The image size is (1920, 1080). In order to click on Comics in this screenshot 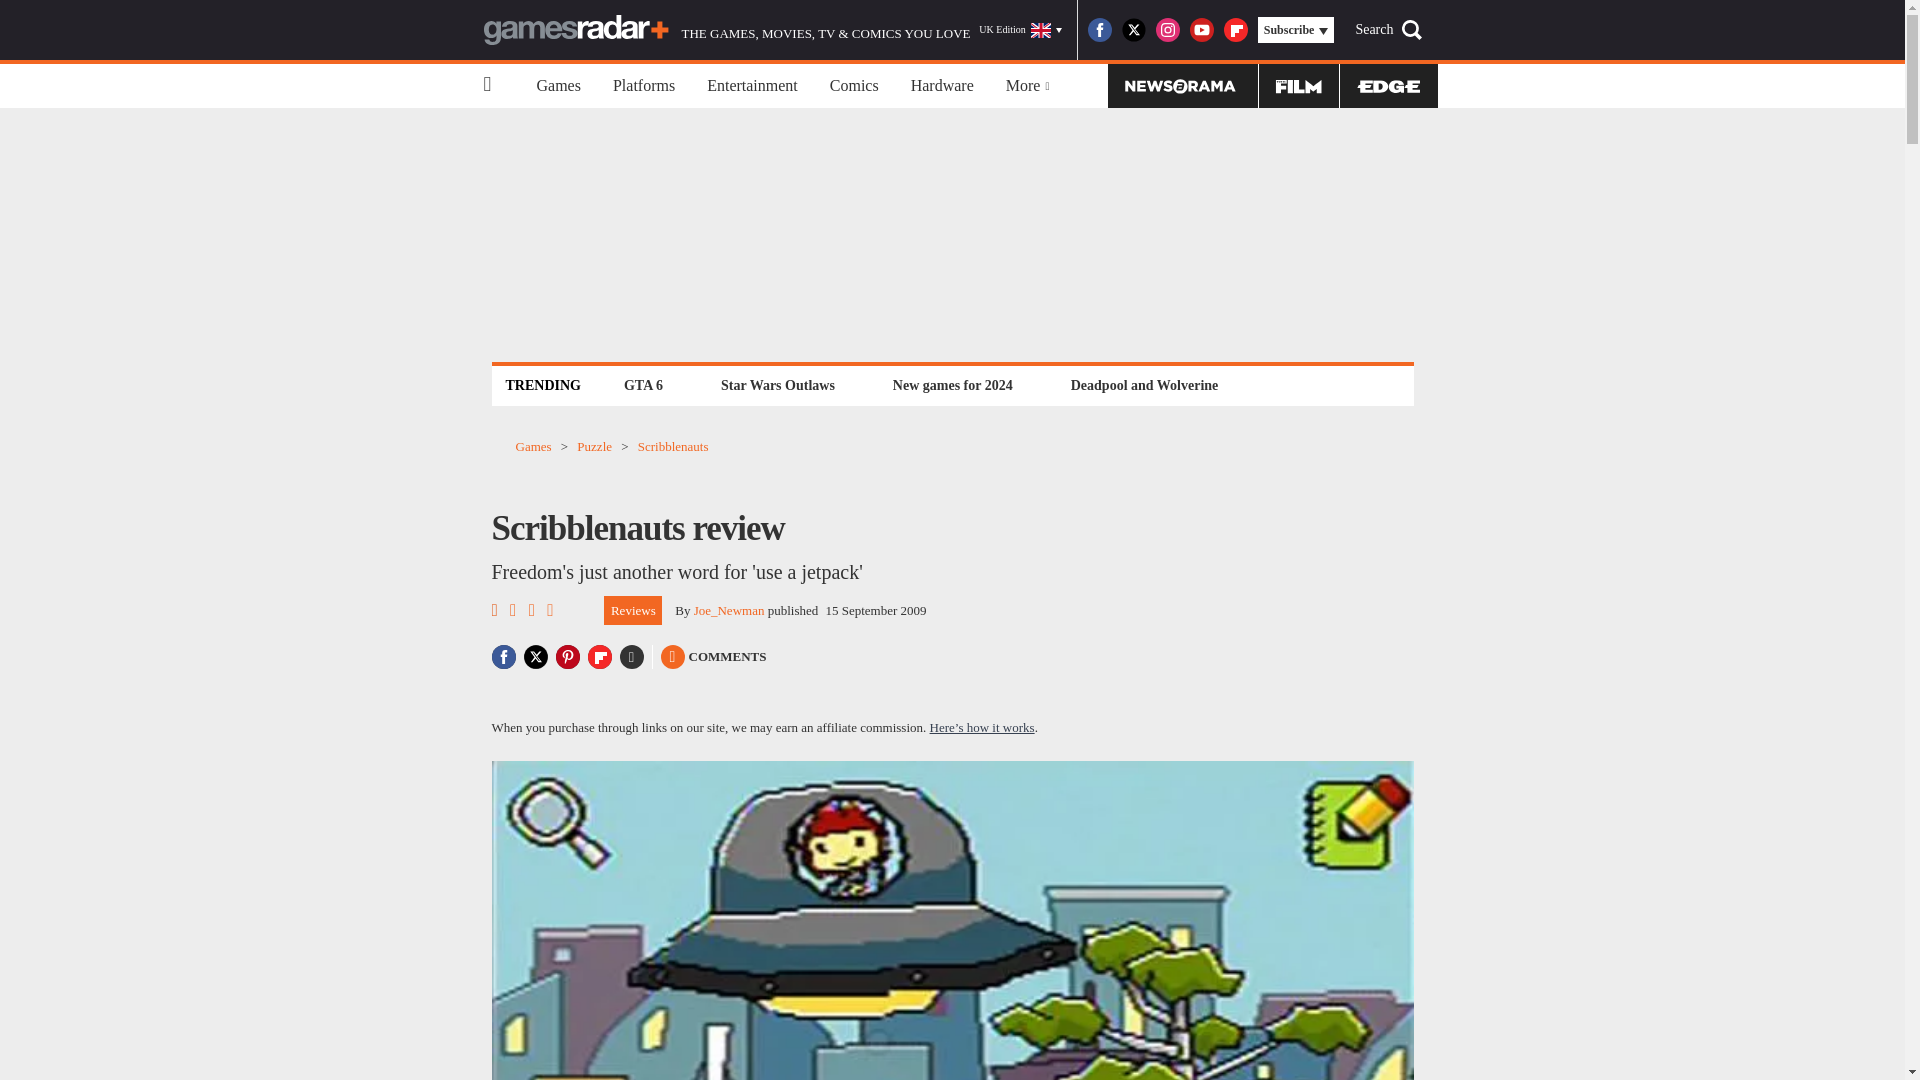, I will do `click(854, 86)`.